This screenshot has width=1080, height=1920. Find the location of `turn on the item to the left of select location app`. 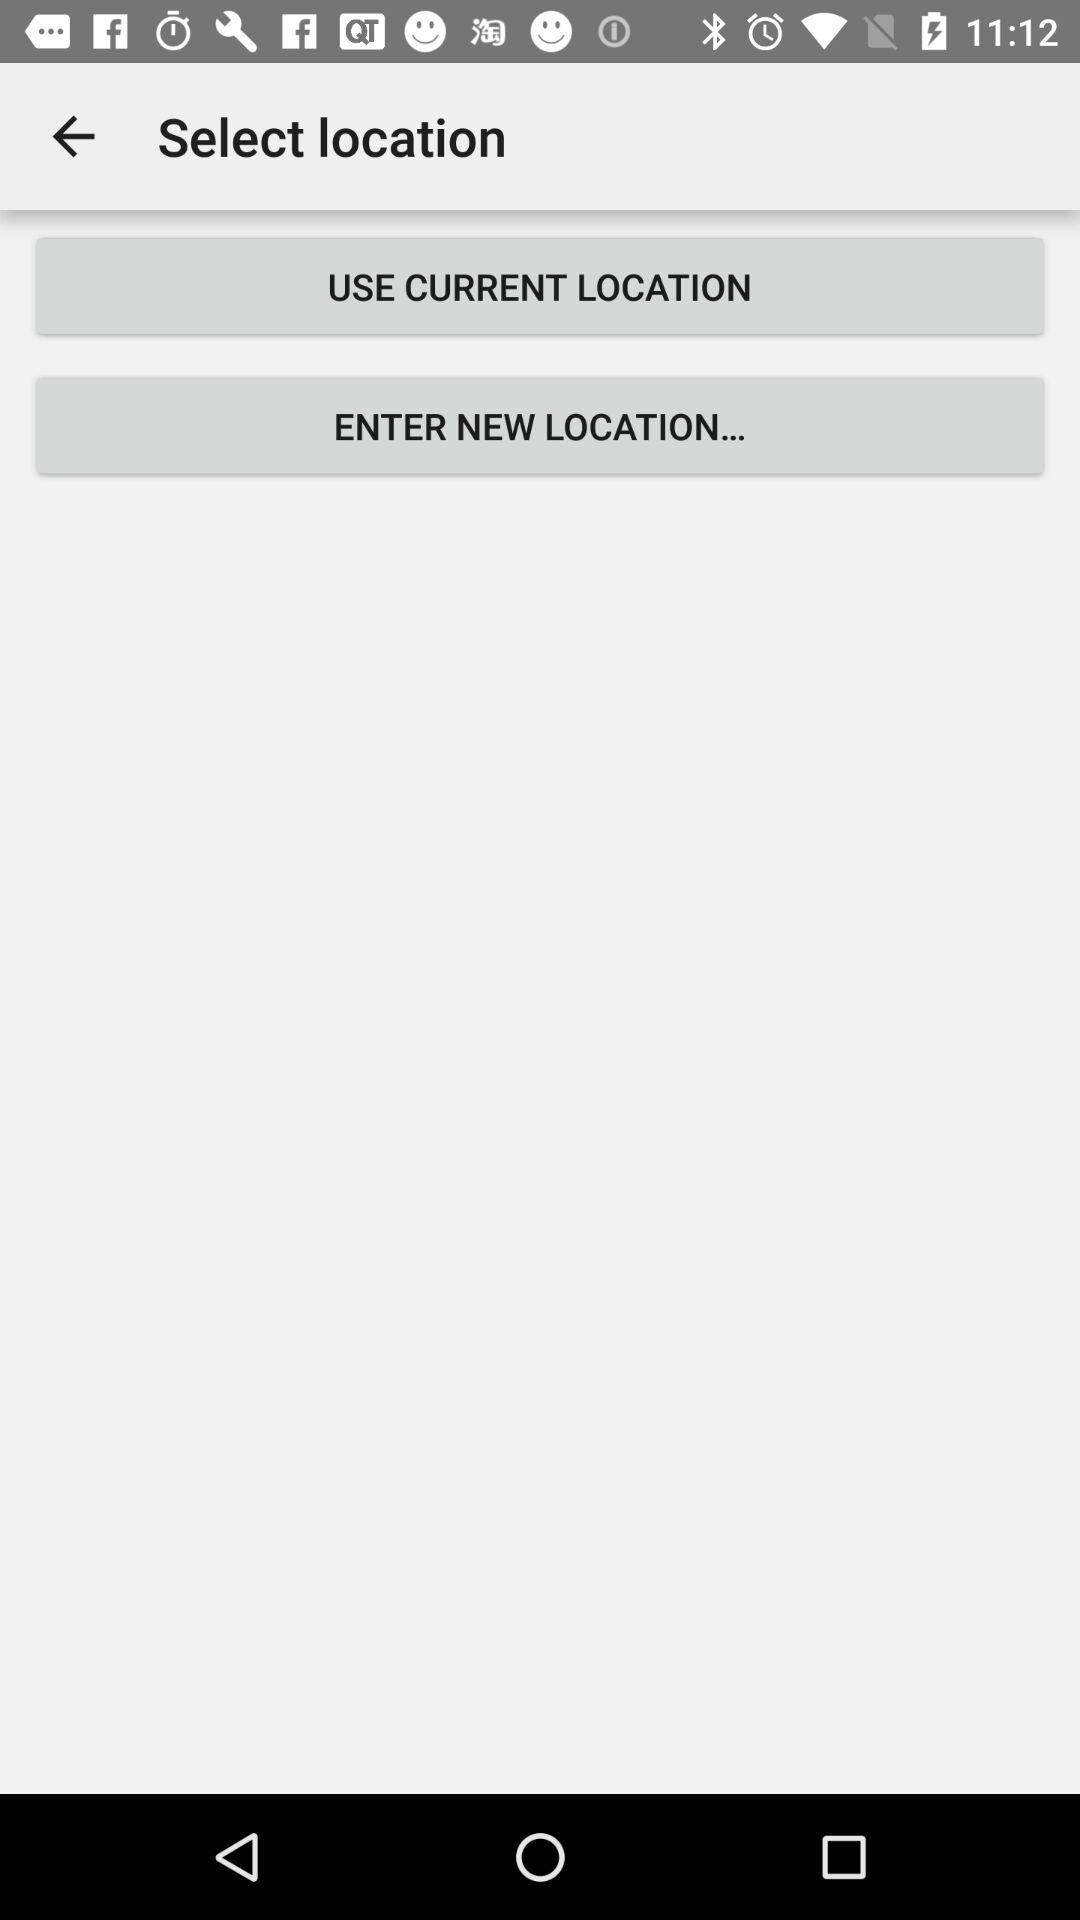

turn on the item to the left of select location app is located at coordinates (73, 136).